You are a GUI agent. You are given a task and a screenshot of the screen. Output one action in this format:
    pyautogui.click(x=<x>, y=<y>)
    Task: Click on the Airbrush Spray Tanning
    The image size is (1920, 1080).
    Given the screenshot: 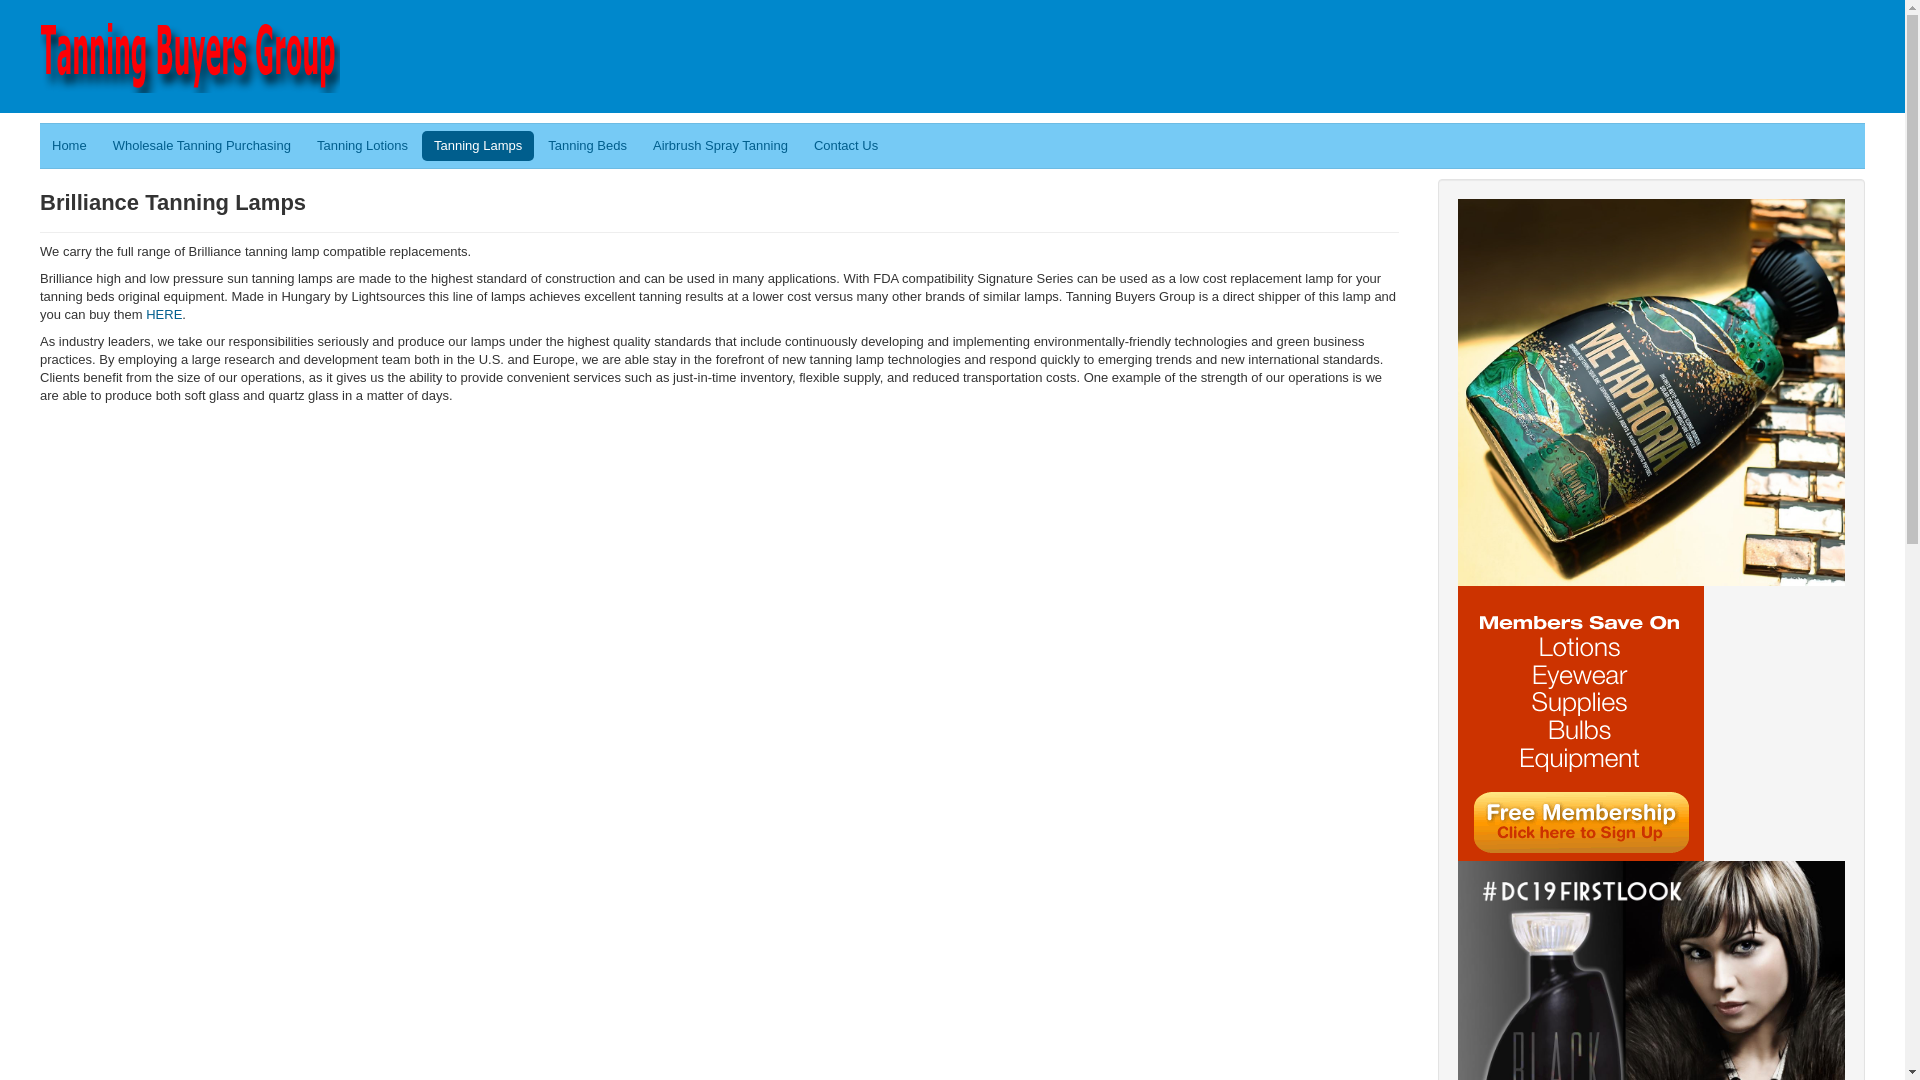 What is the action you would take?
    pyautogui.click(x=720, y=145)
    